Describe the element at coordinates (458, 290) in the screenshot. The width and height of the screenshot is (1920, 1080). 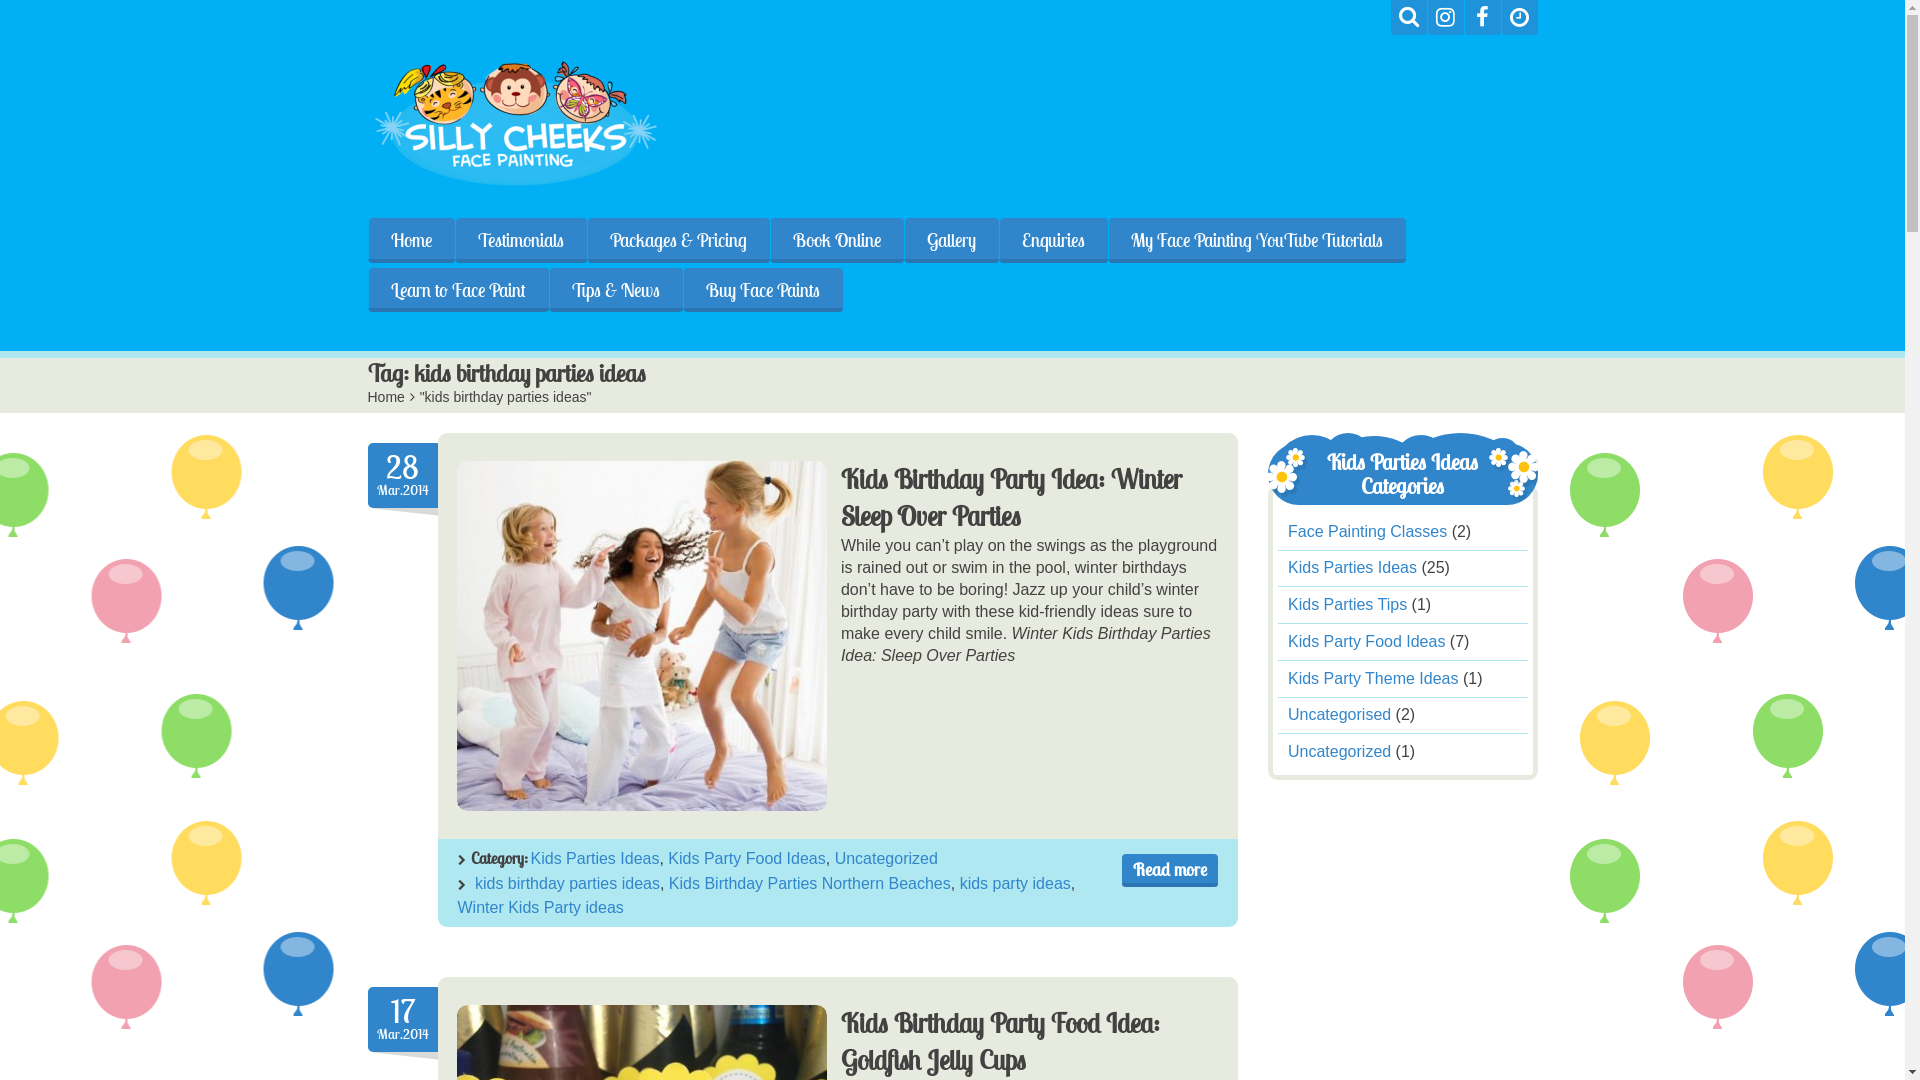
I see `Learn to Face Paint` at that location.